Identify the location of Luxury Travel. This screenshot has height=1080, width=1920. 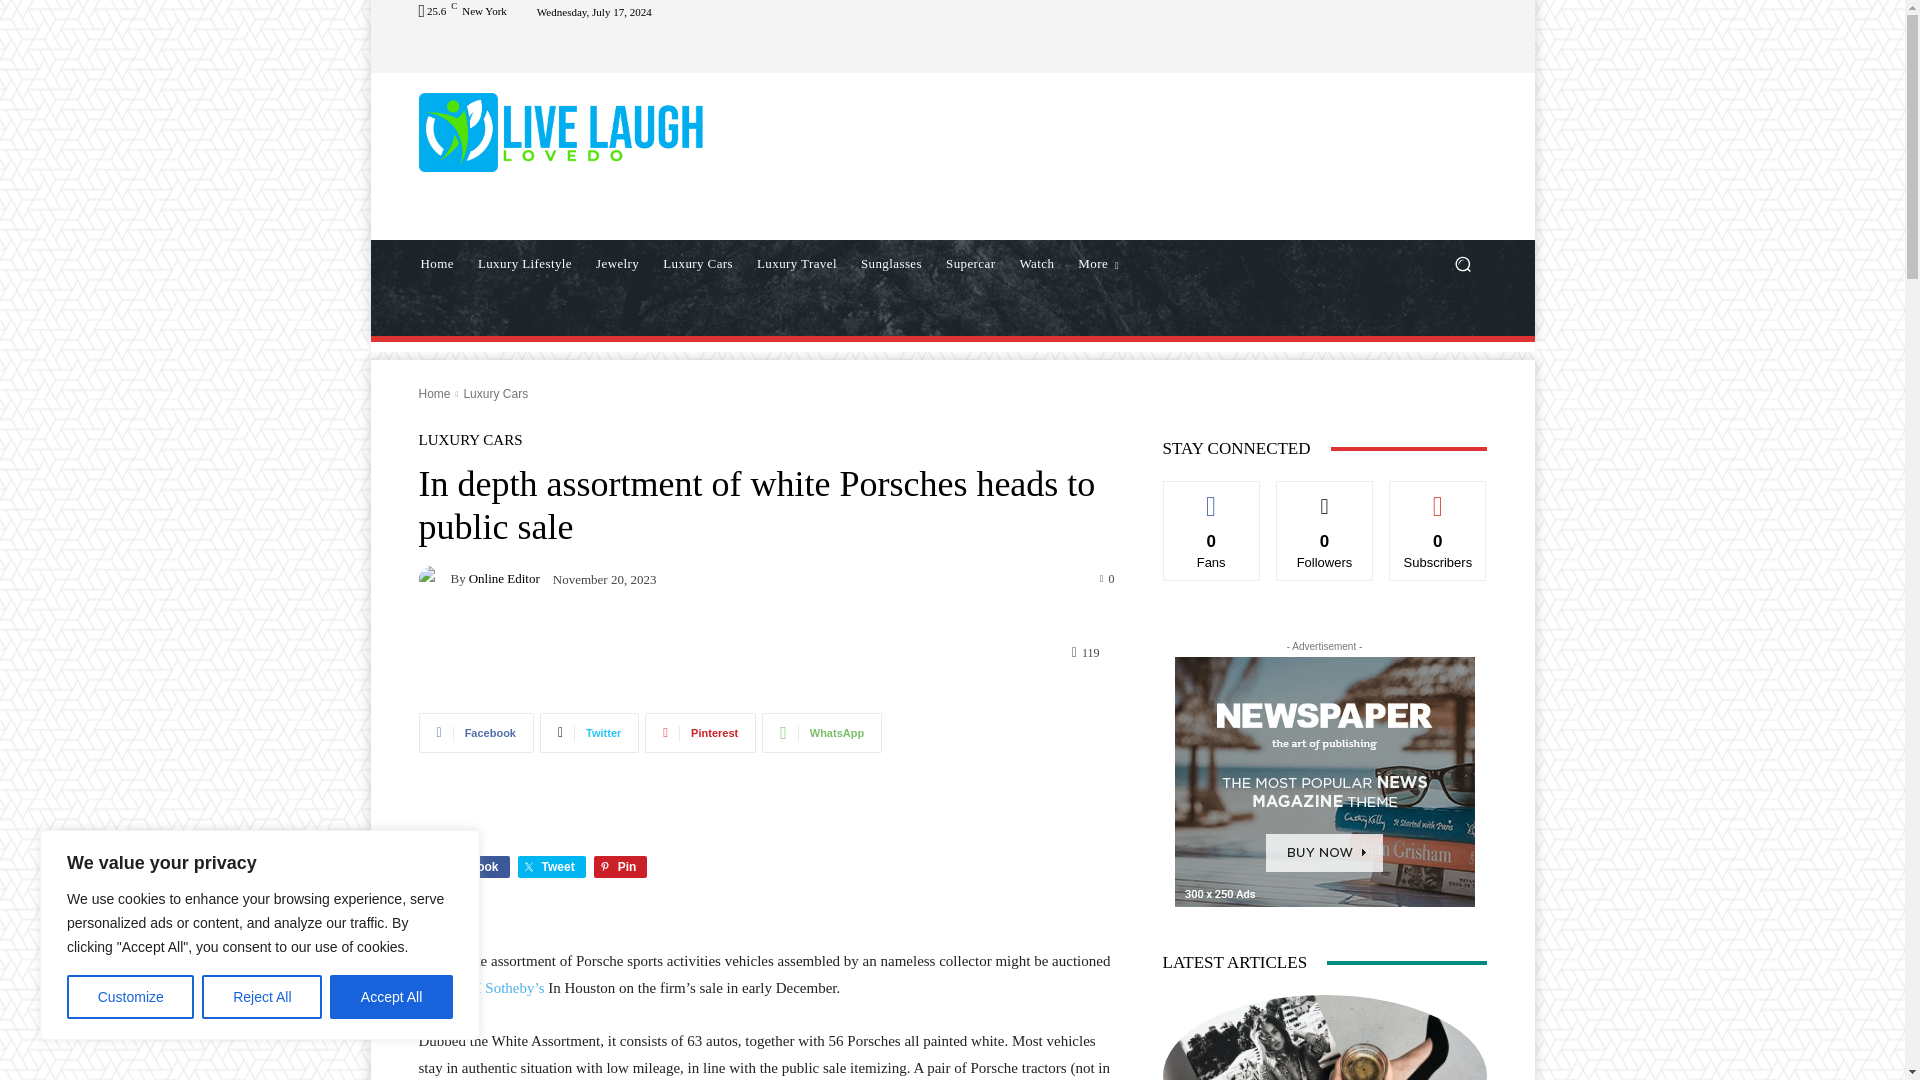
(796, 264).